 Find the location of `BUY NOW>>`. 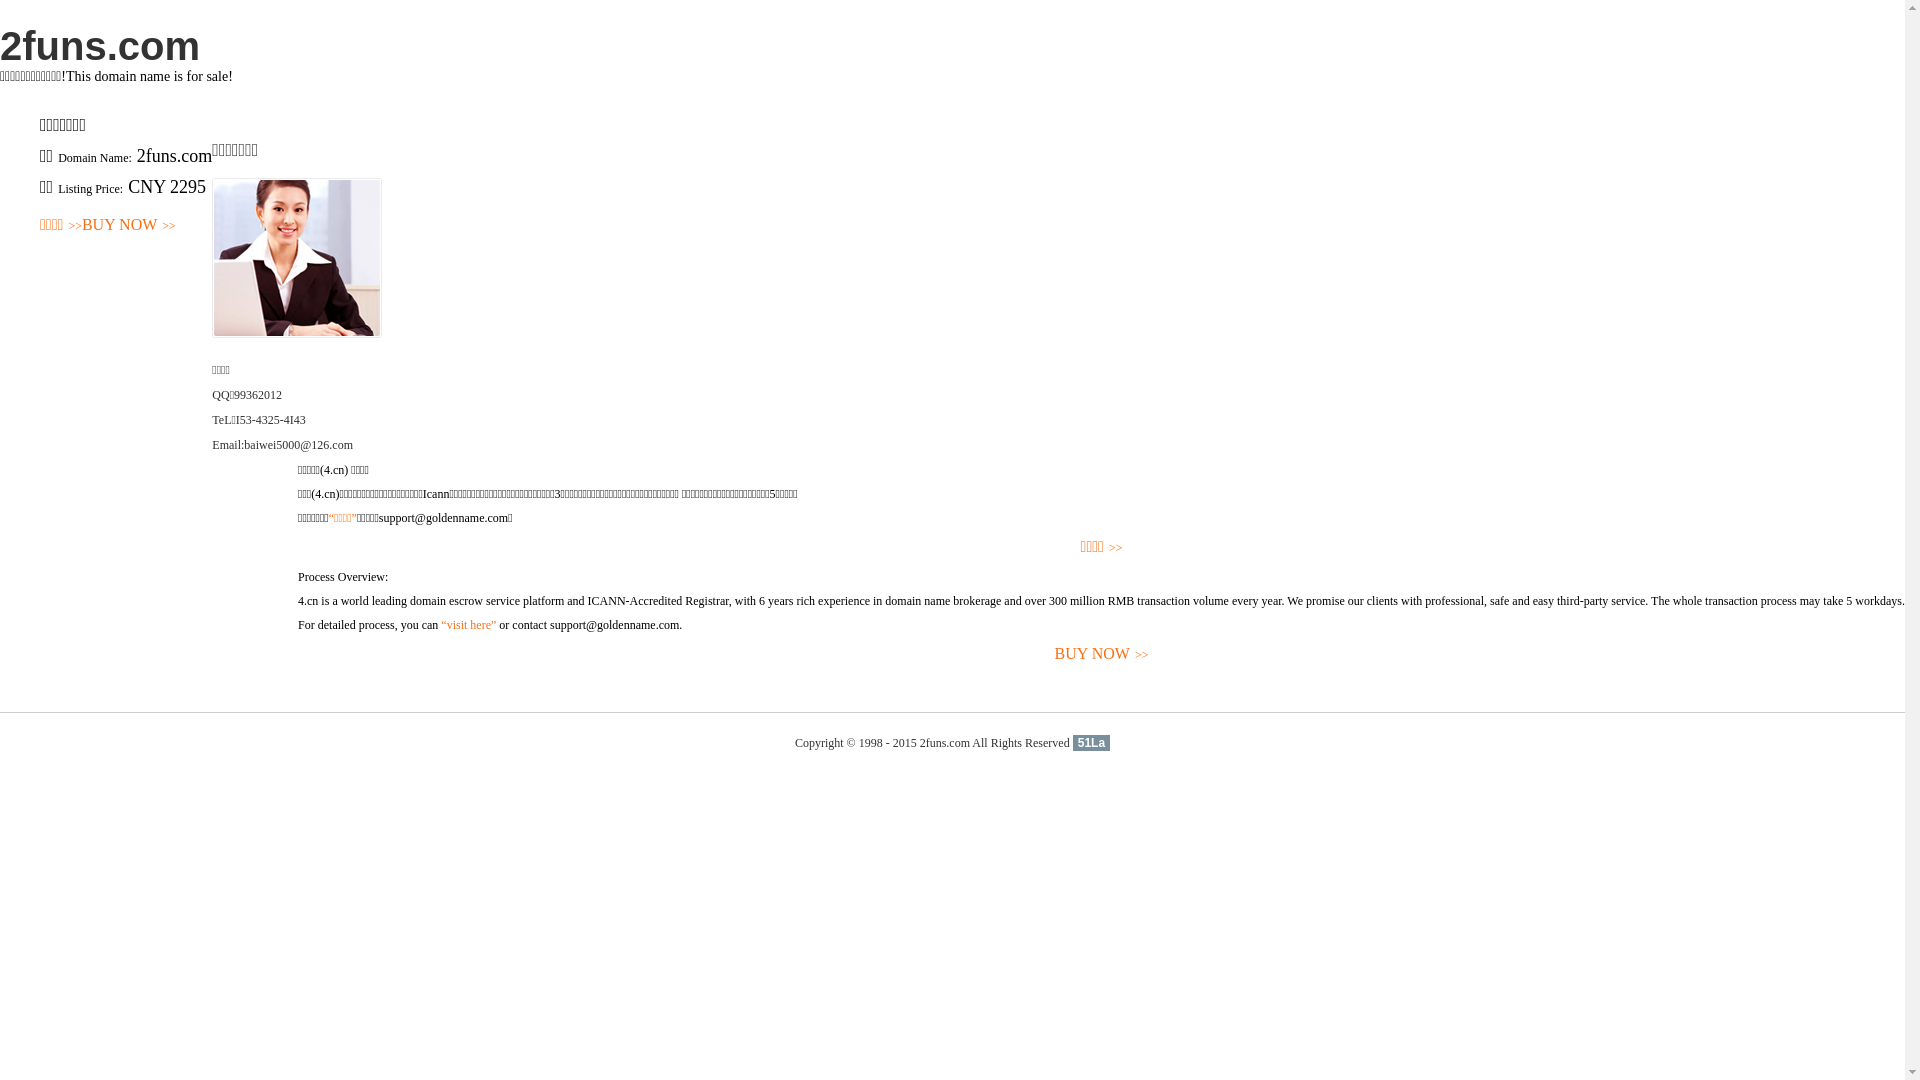

BUY NOW>> is located at coordinates (129, 226).